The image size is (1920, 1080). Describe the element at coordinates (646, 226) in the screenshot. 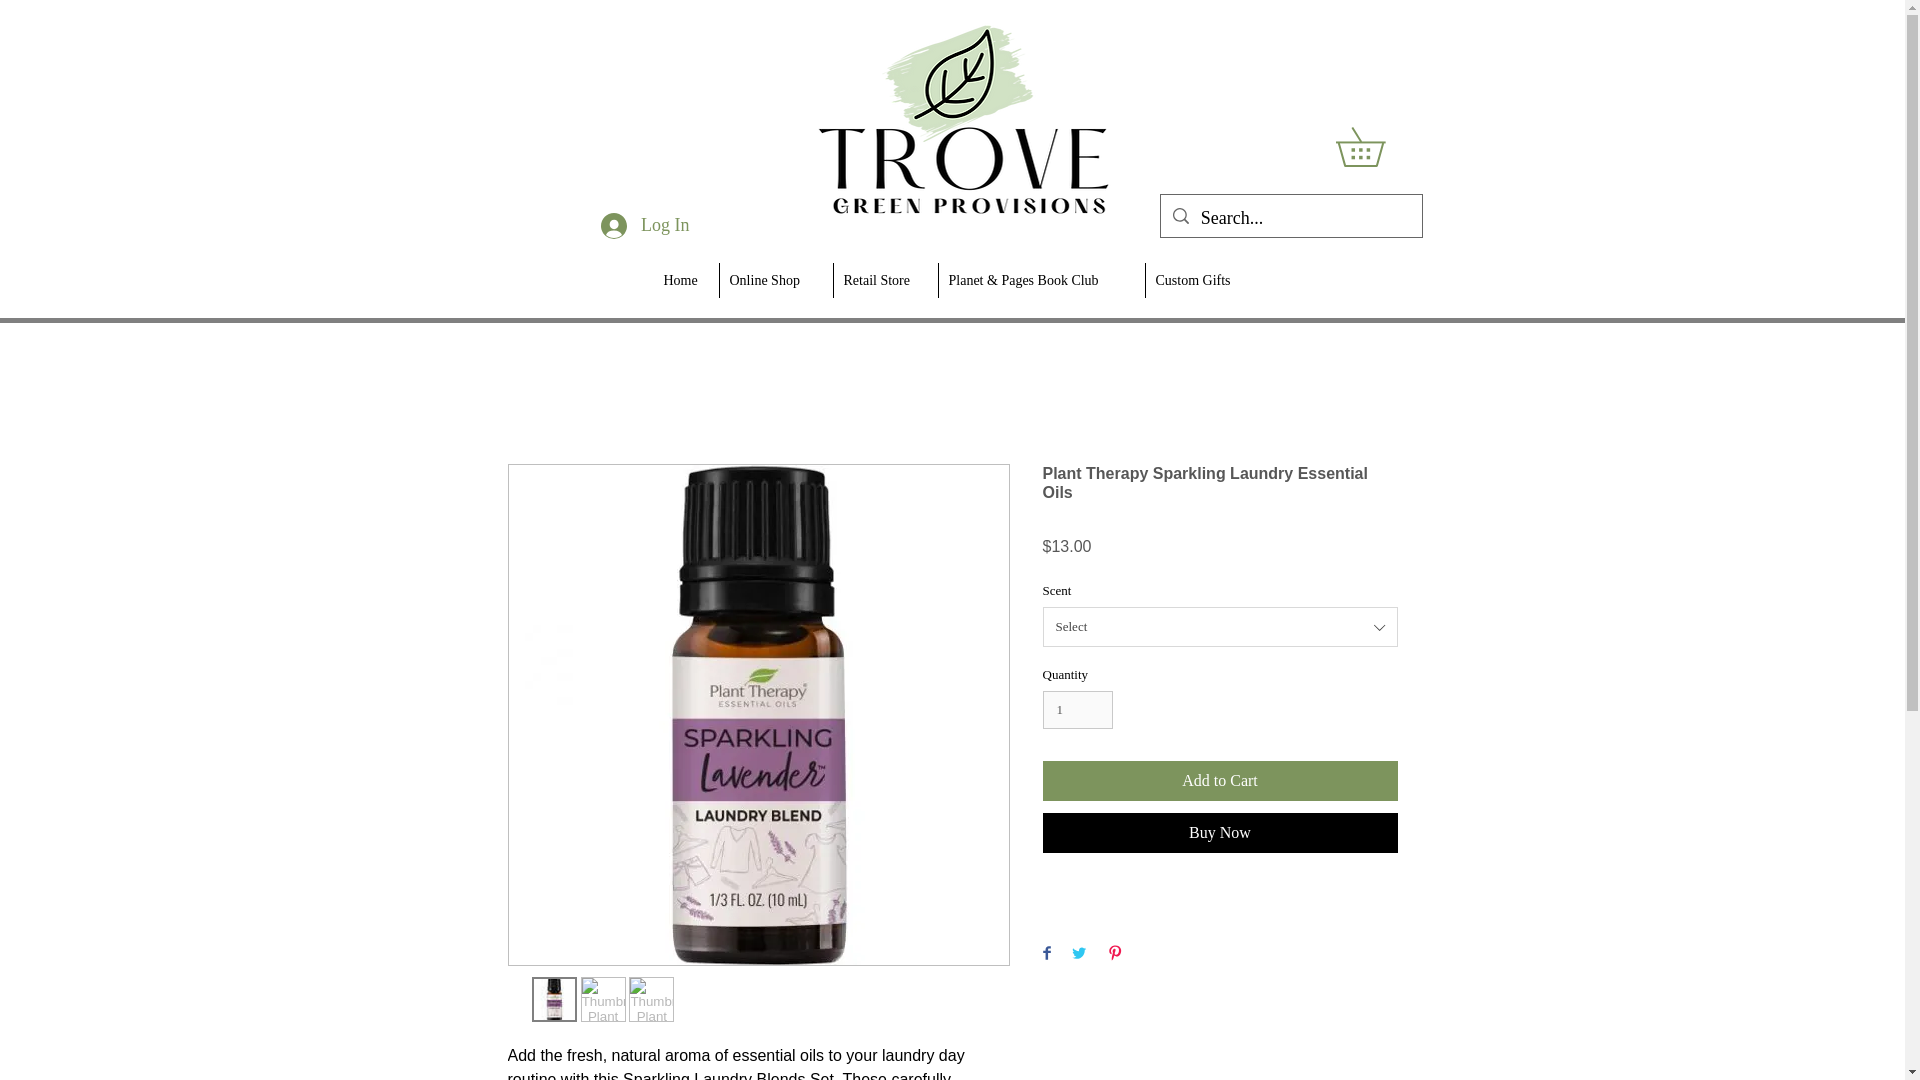

I see `Log In` at that location.